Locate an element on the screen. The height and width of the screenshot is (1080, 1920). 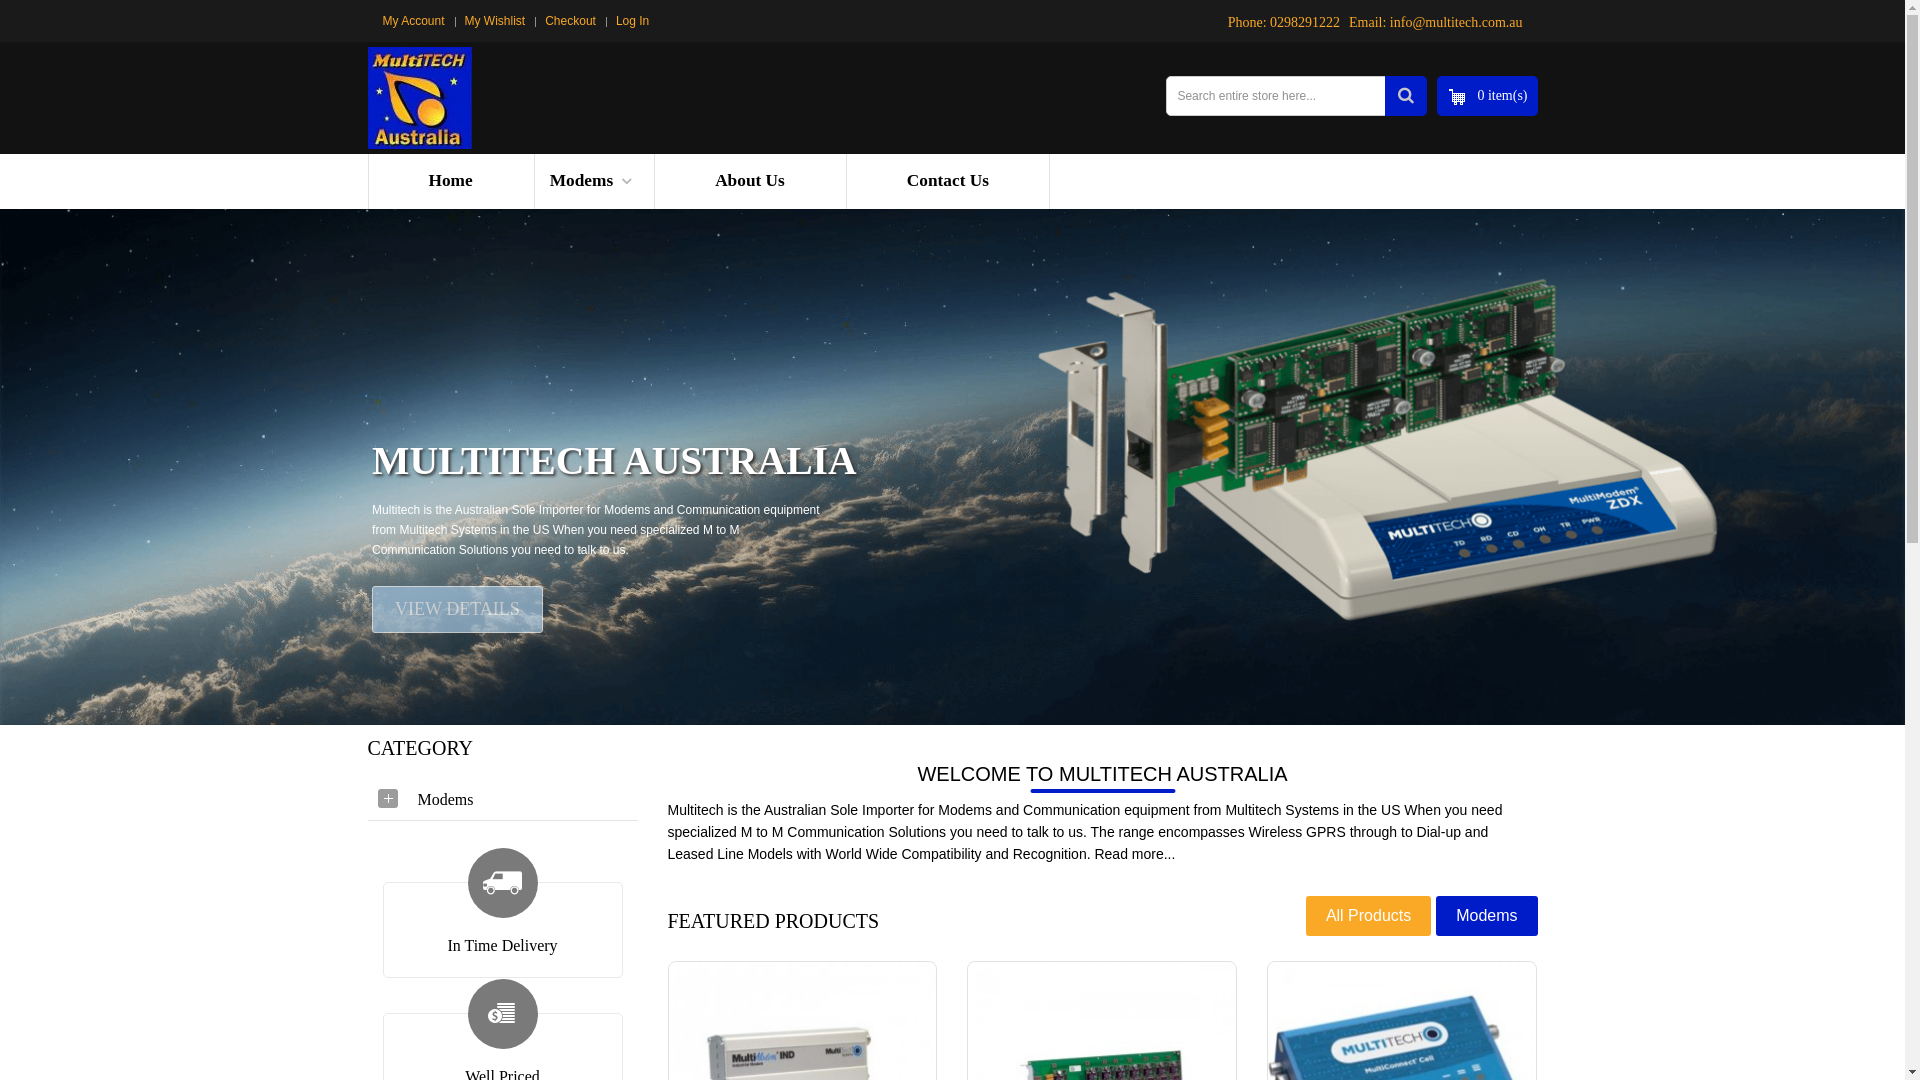
My Wishlist is located at coordinates (496, 21).